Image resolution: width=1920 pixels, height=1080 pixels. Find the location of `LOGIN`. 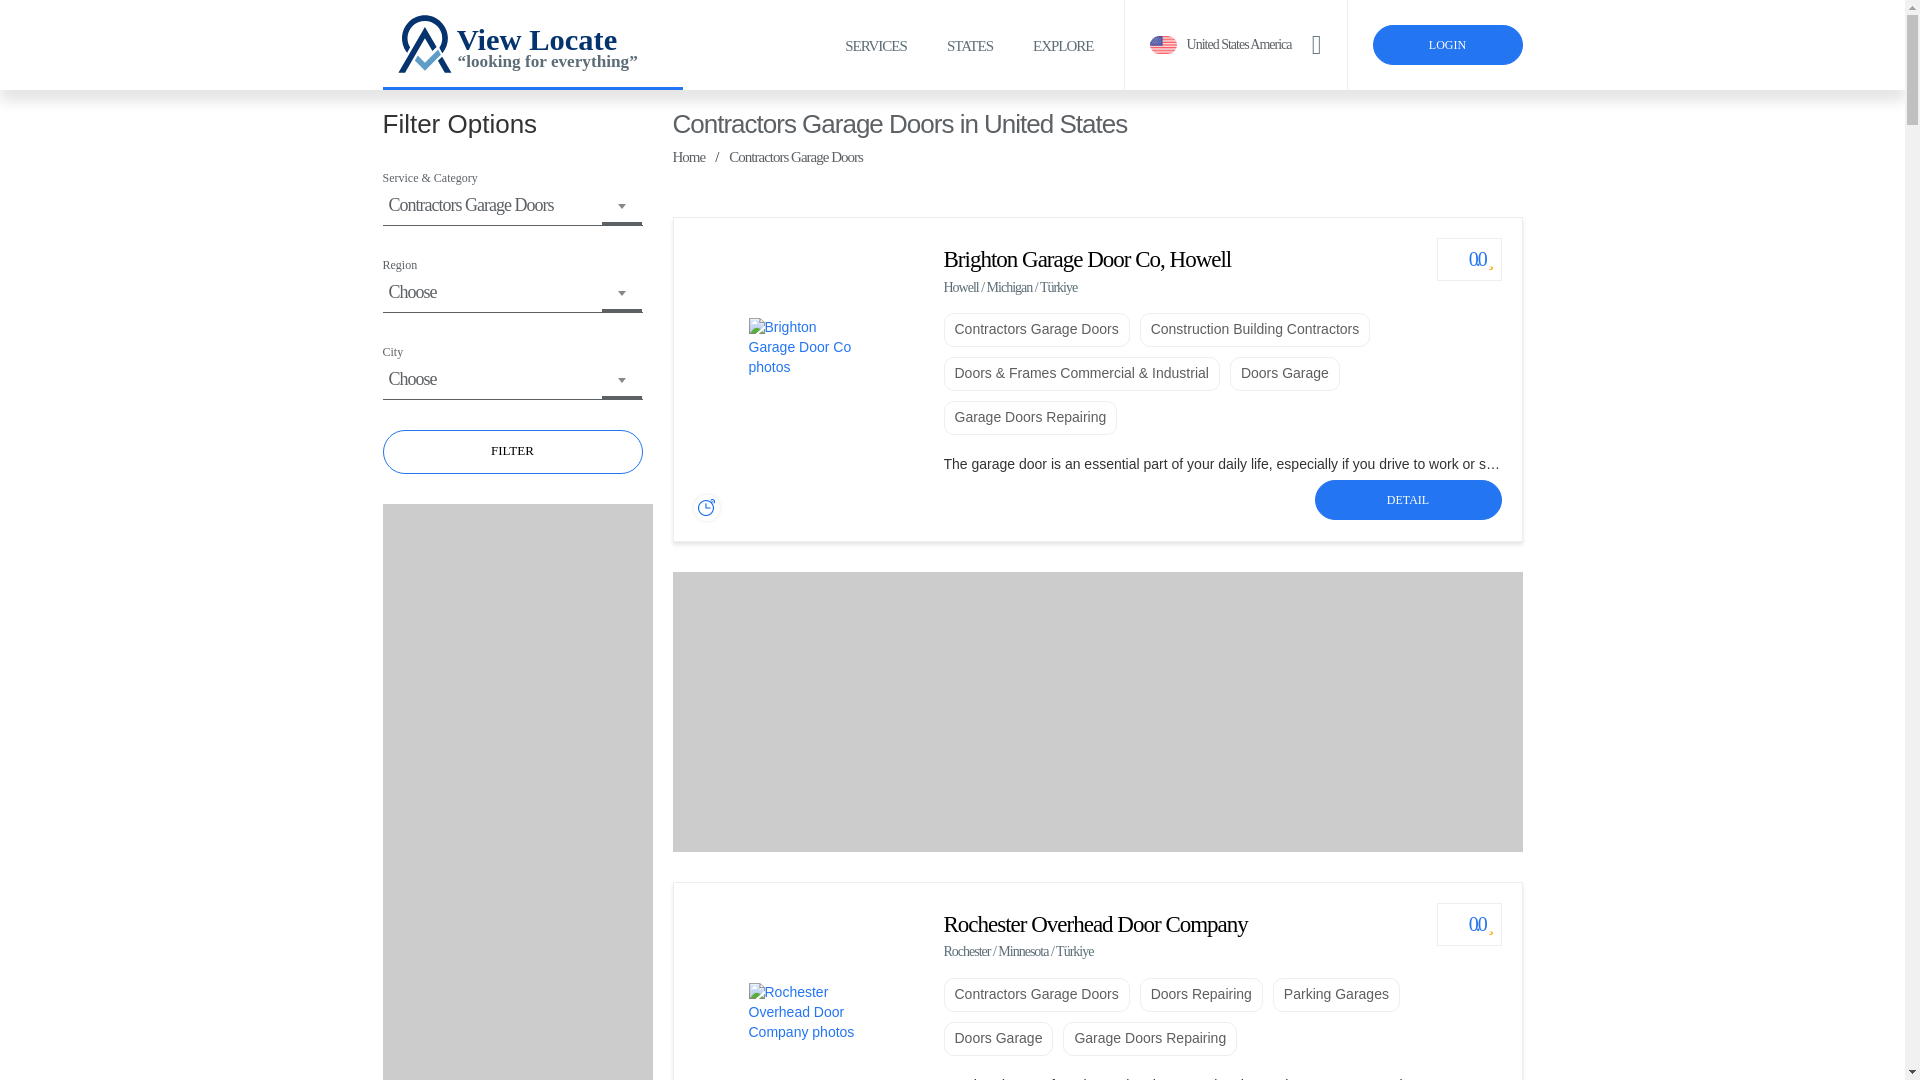

LOGIN is located at coordinates (1447, 44).